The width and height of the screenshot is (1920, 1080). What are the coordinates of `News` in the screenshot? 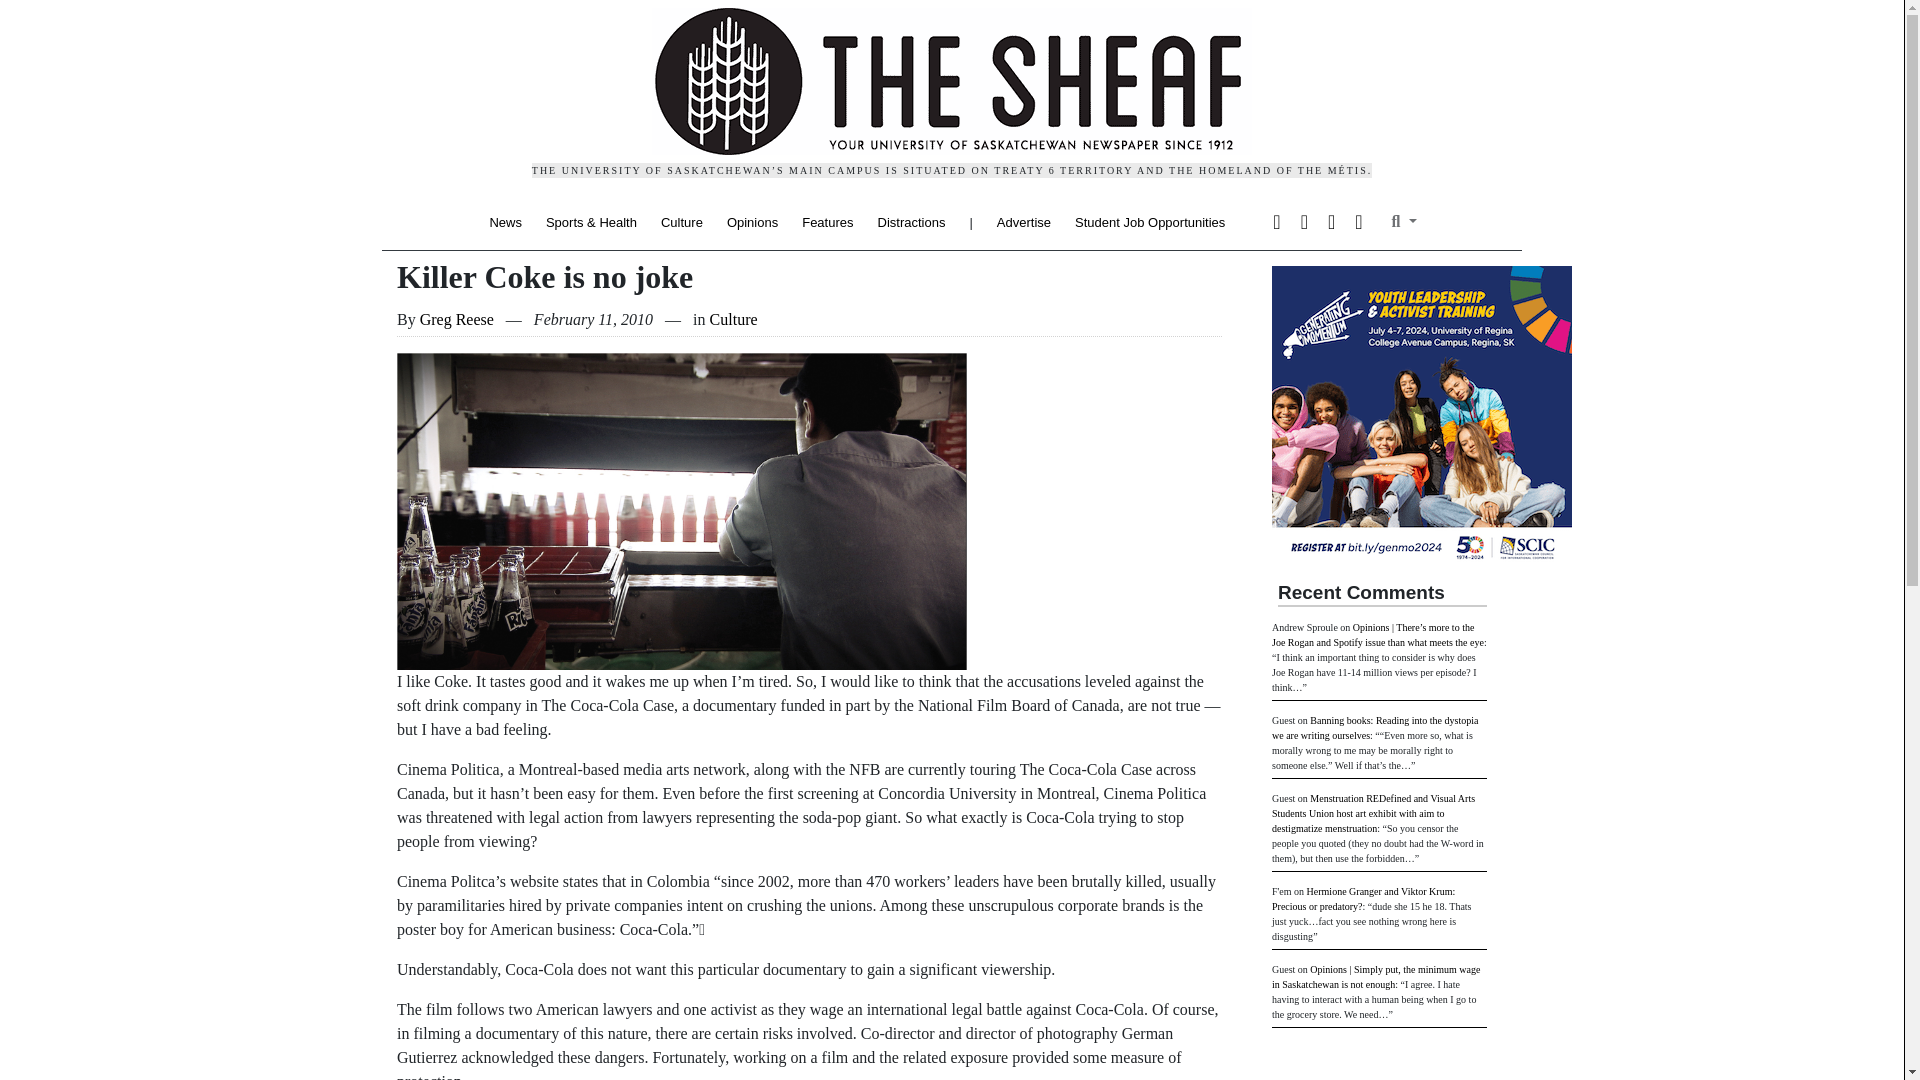 It's located at (511, 222).